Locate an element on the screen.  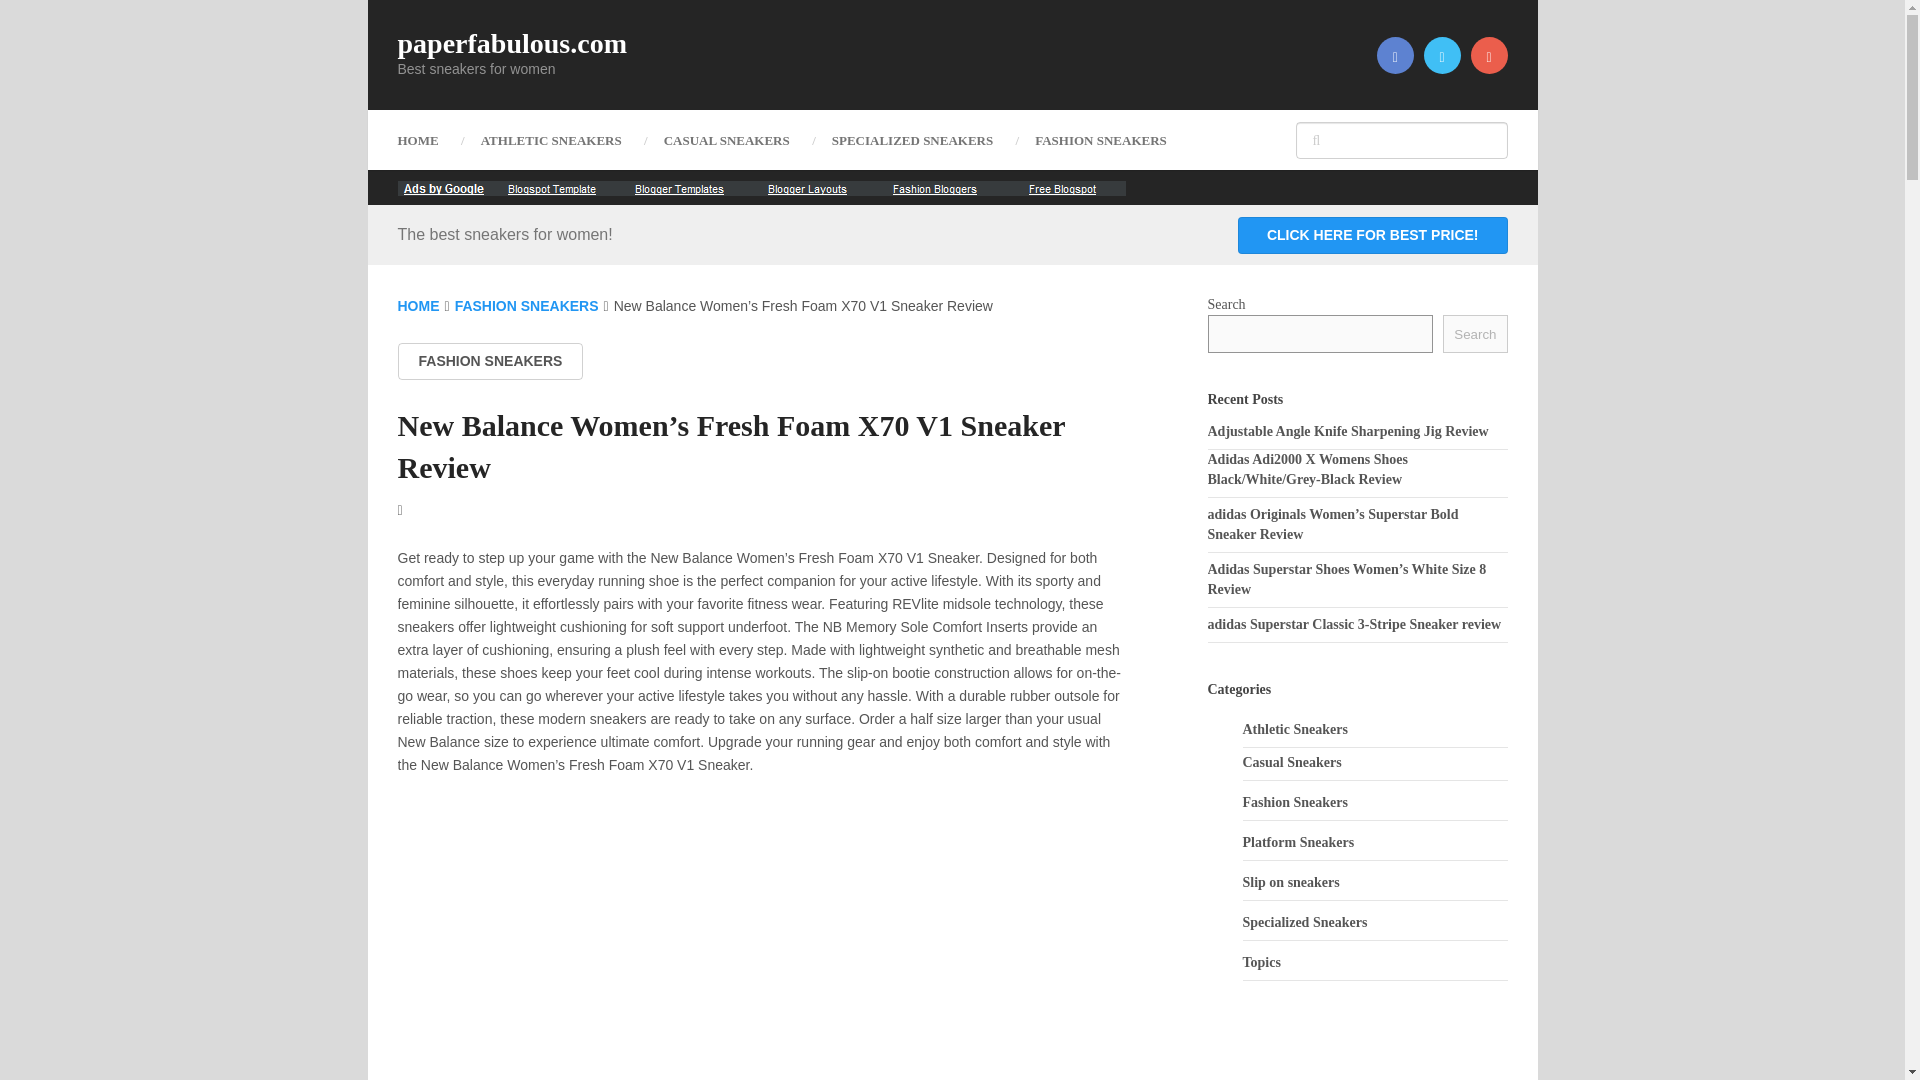
HOME is located at coordinates (418, 306).